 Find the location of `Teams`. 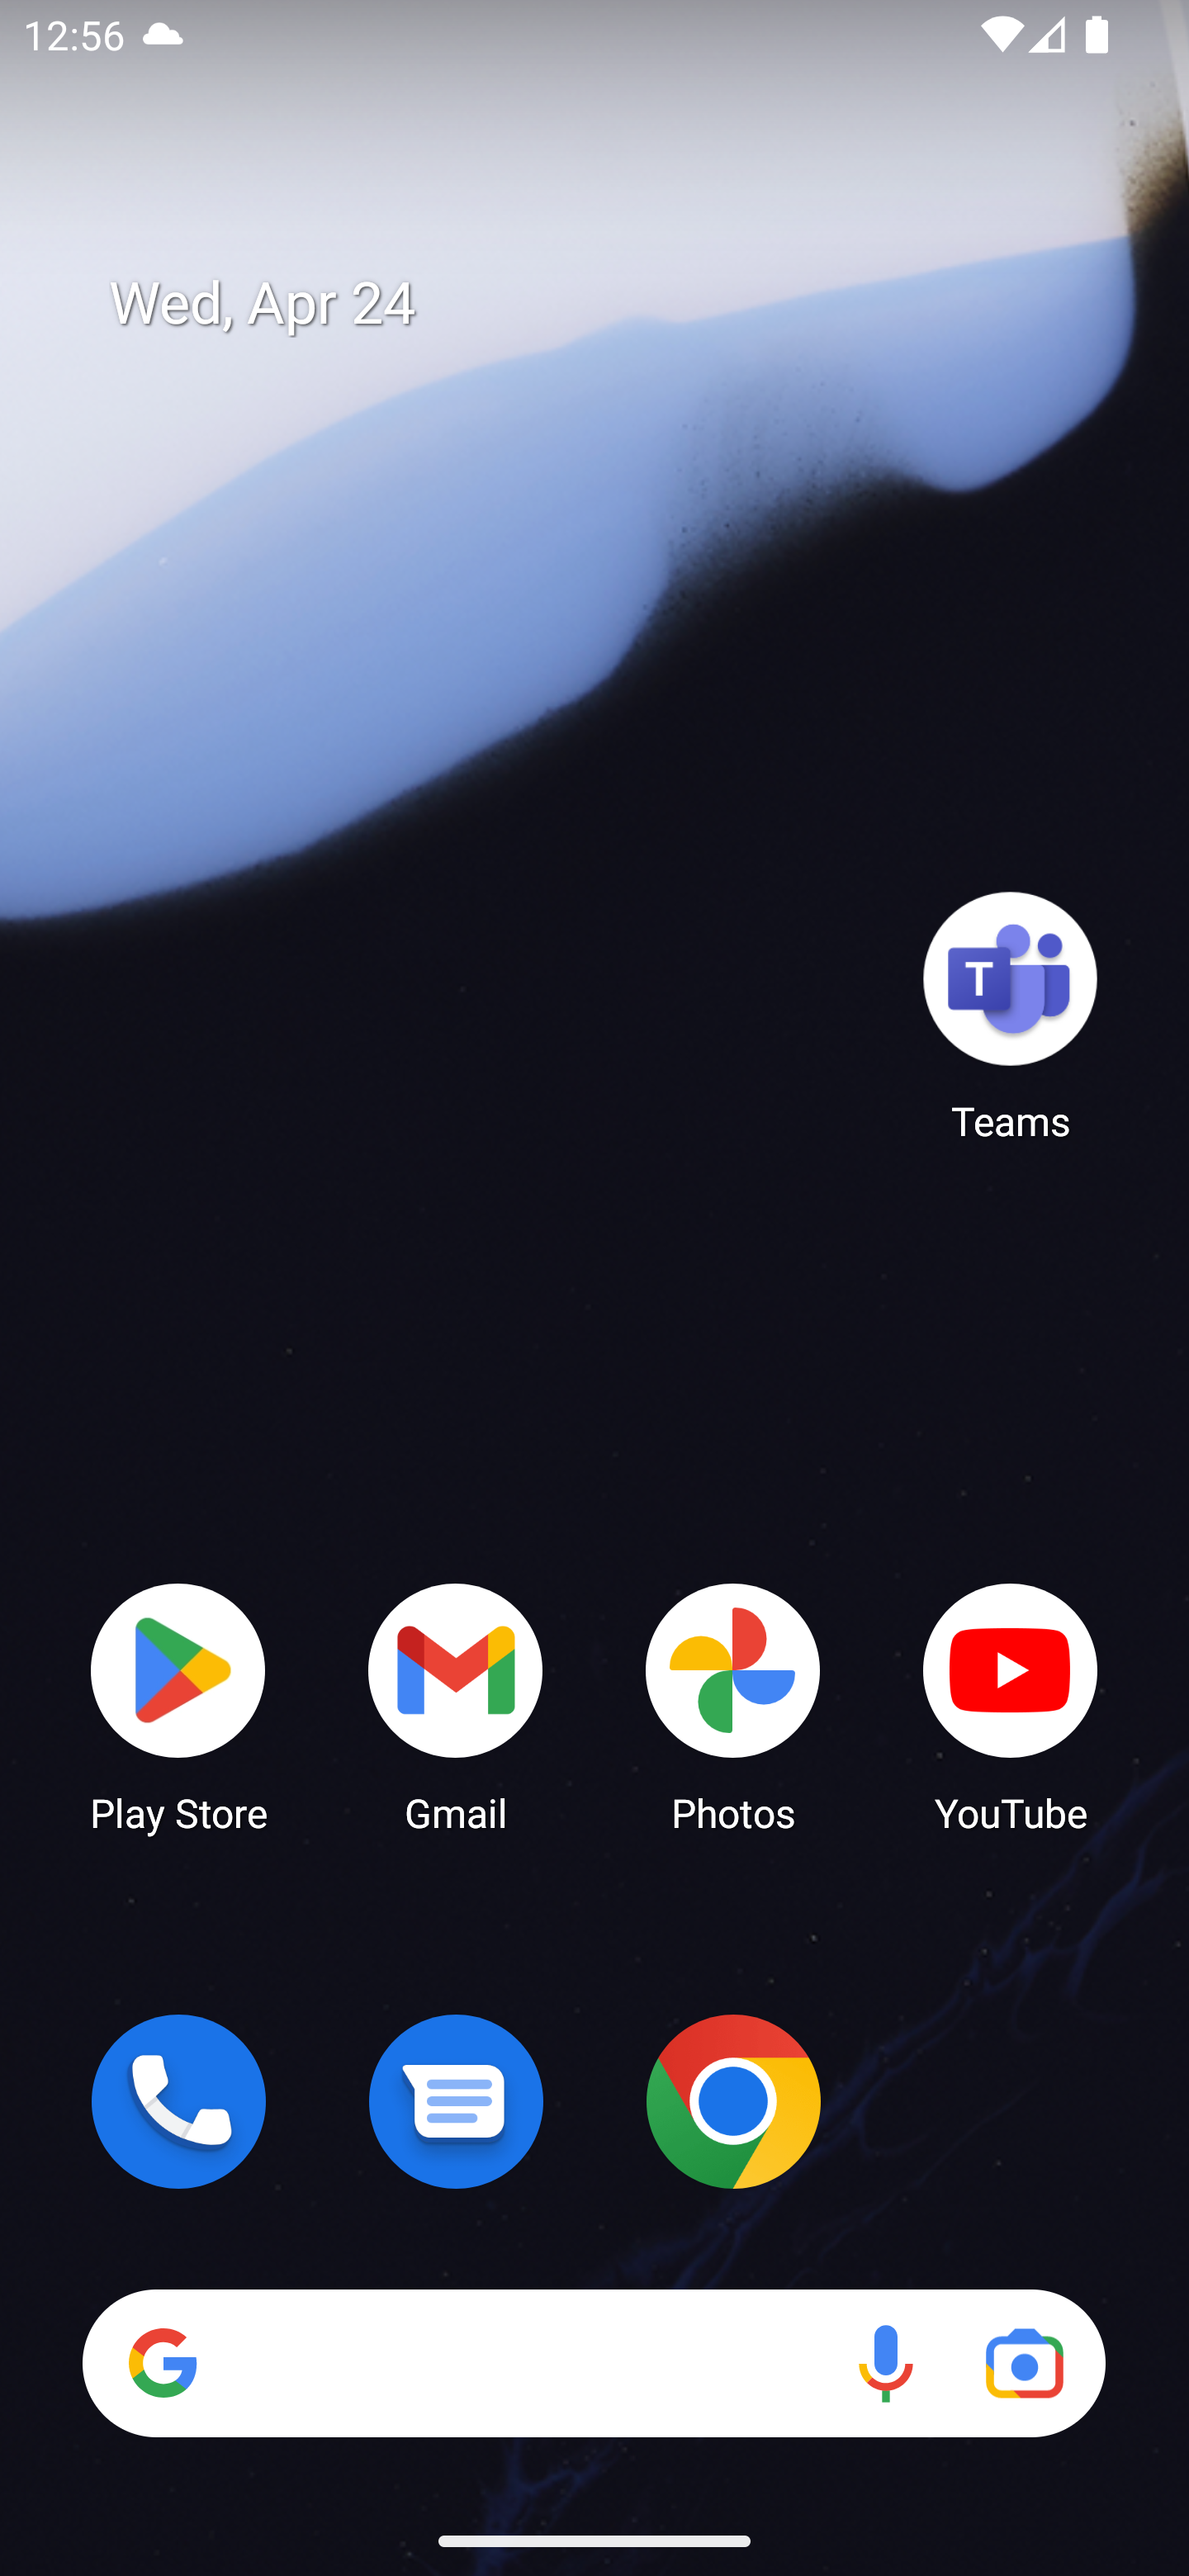

Teams is located at coordinates (1011, 1015).